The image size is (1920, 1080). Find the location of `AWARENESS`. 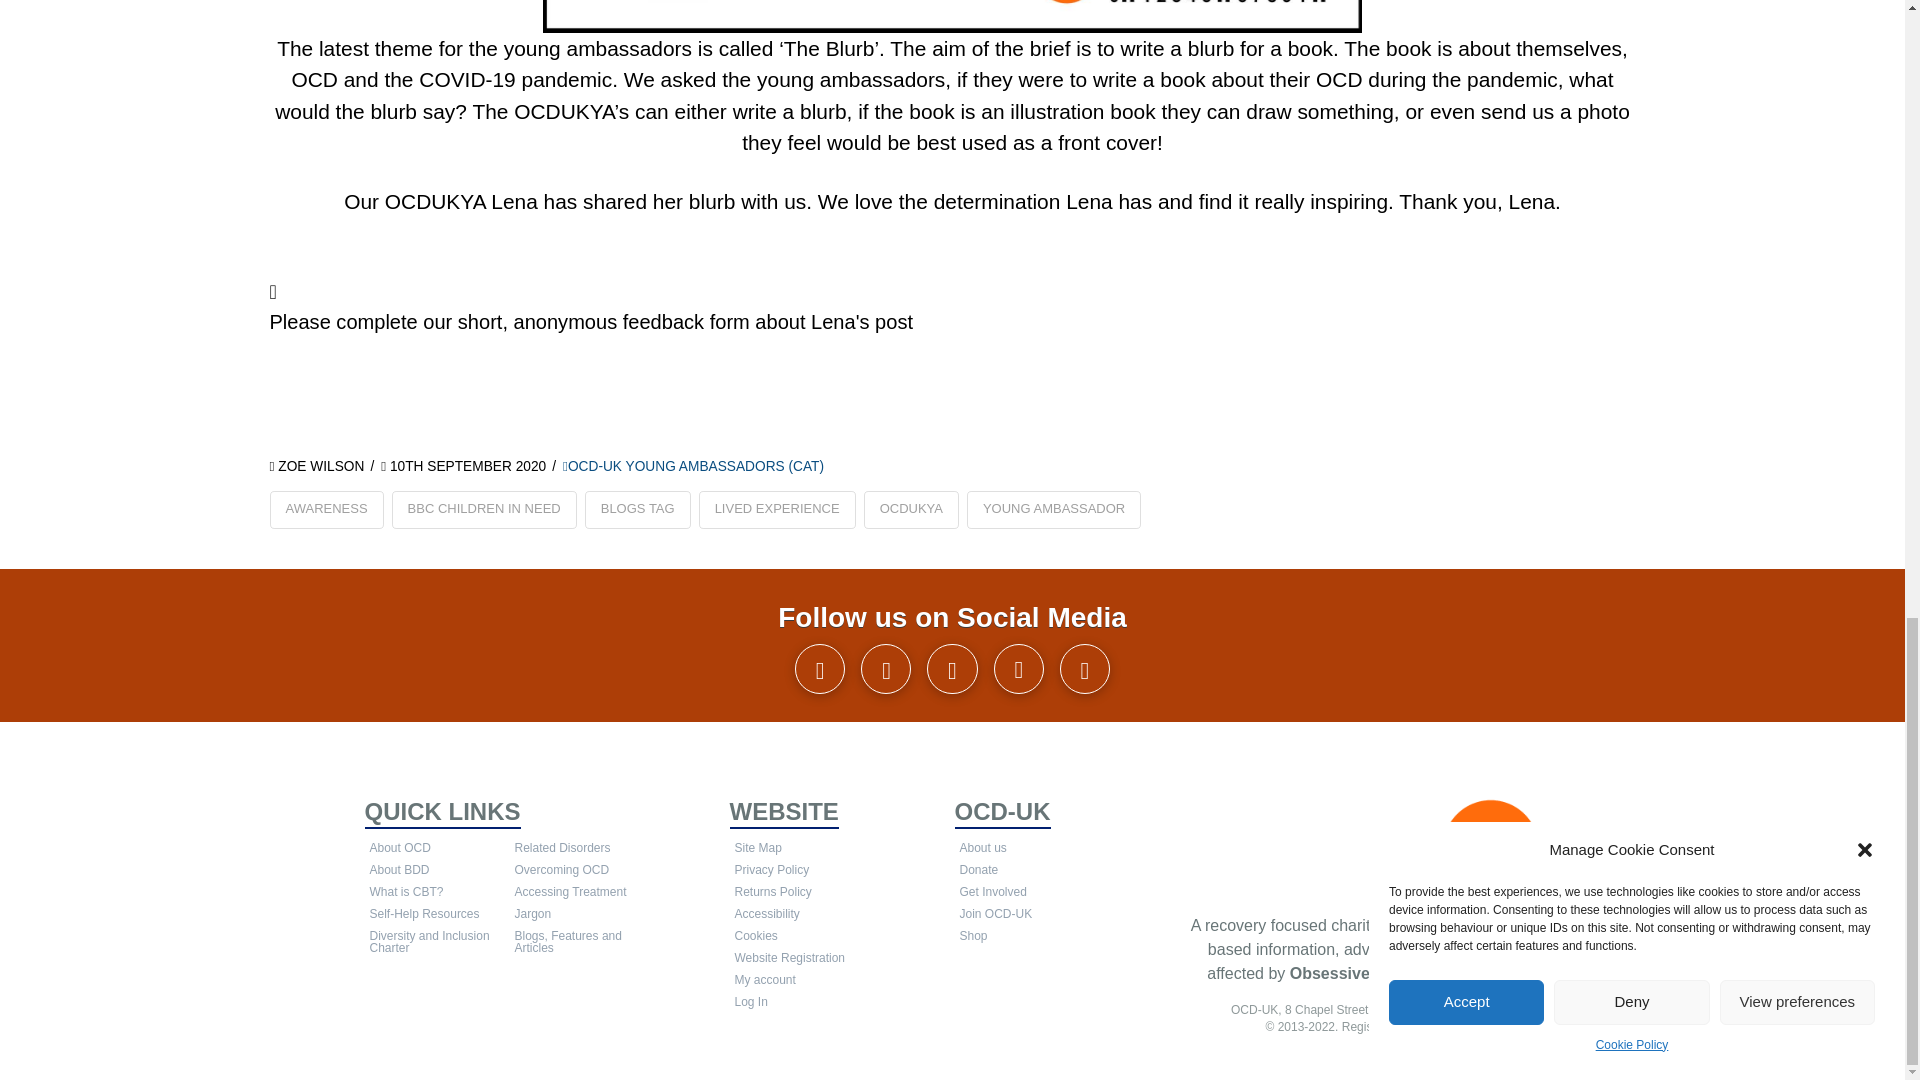

AWARENESS is located at coordinates (327, 510).